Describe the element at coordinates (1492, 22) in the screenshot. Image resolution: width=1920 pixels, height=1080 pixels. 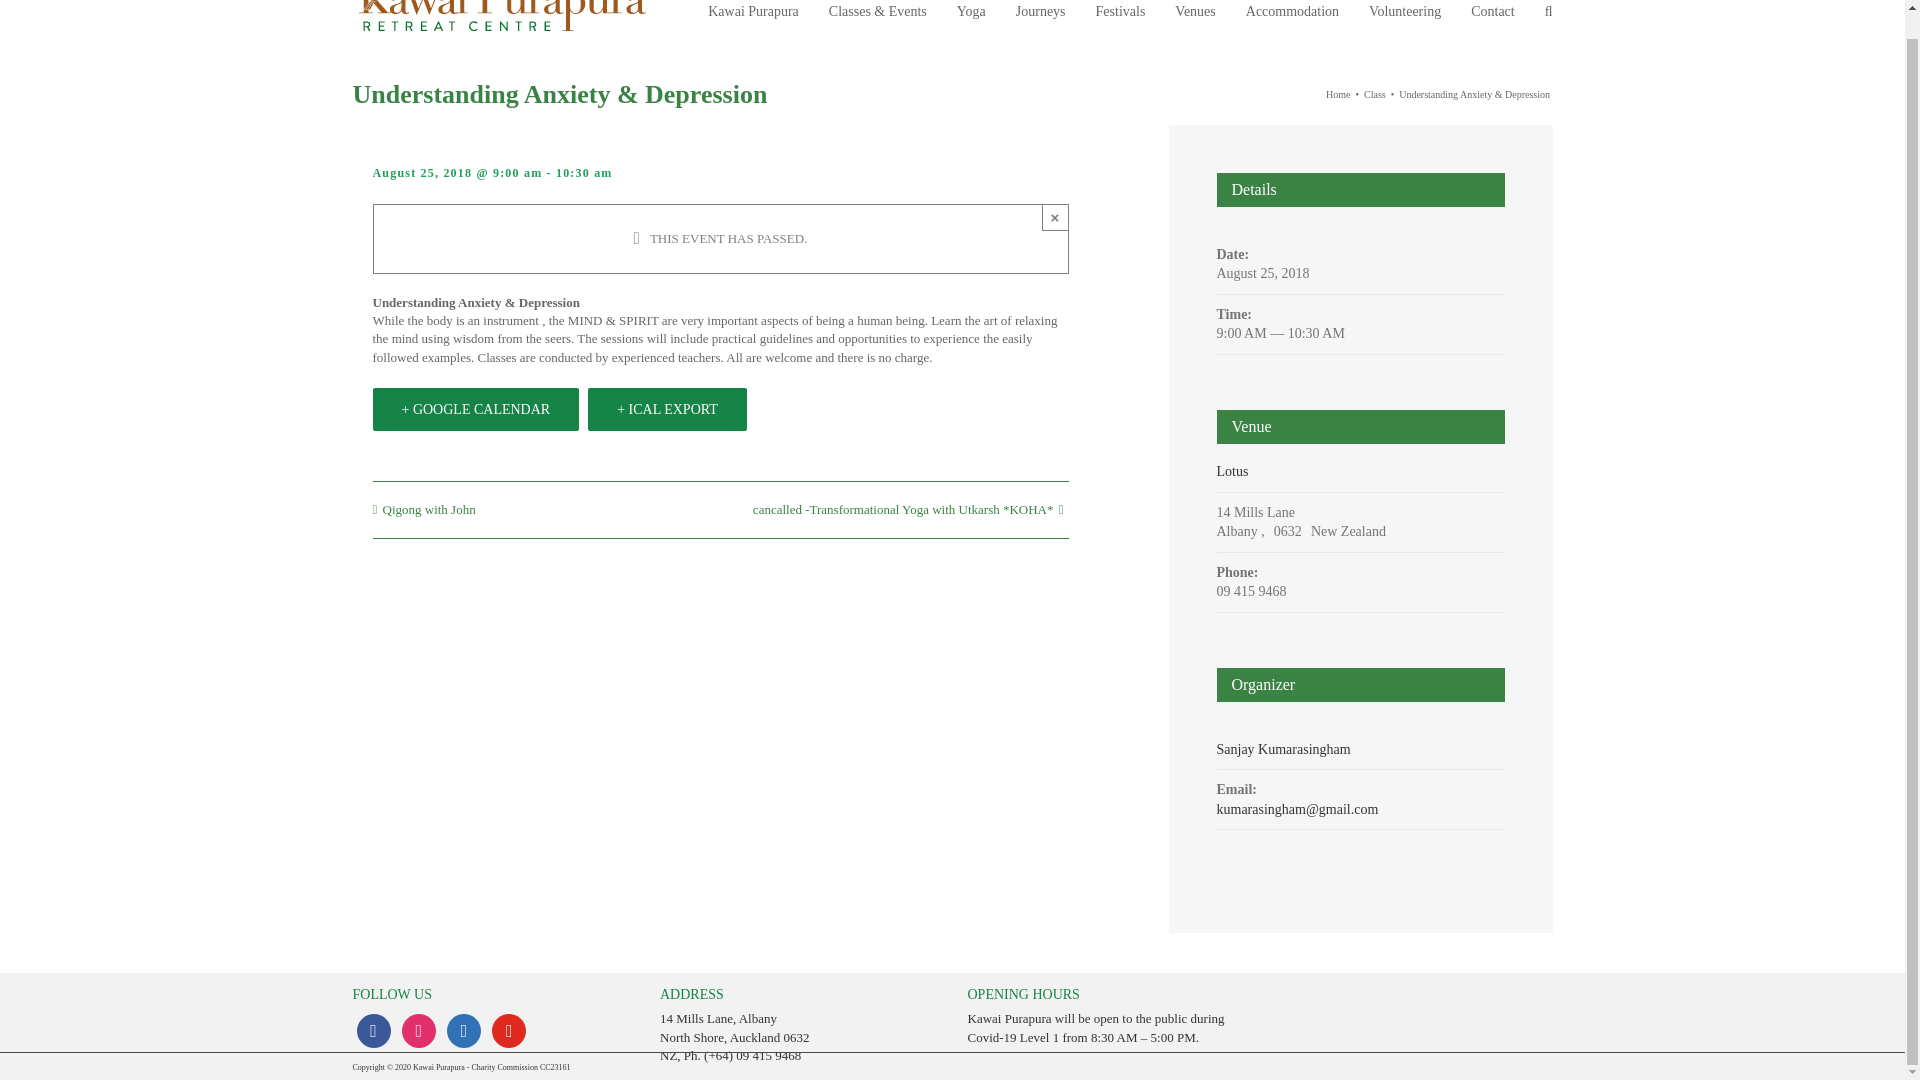
I see `Contact` at that location.